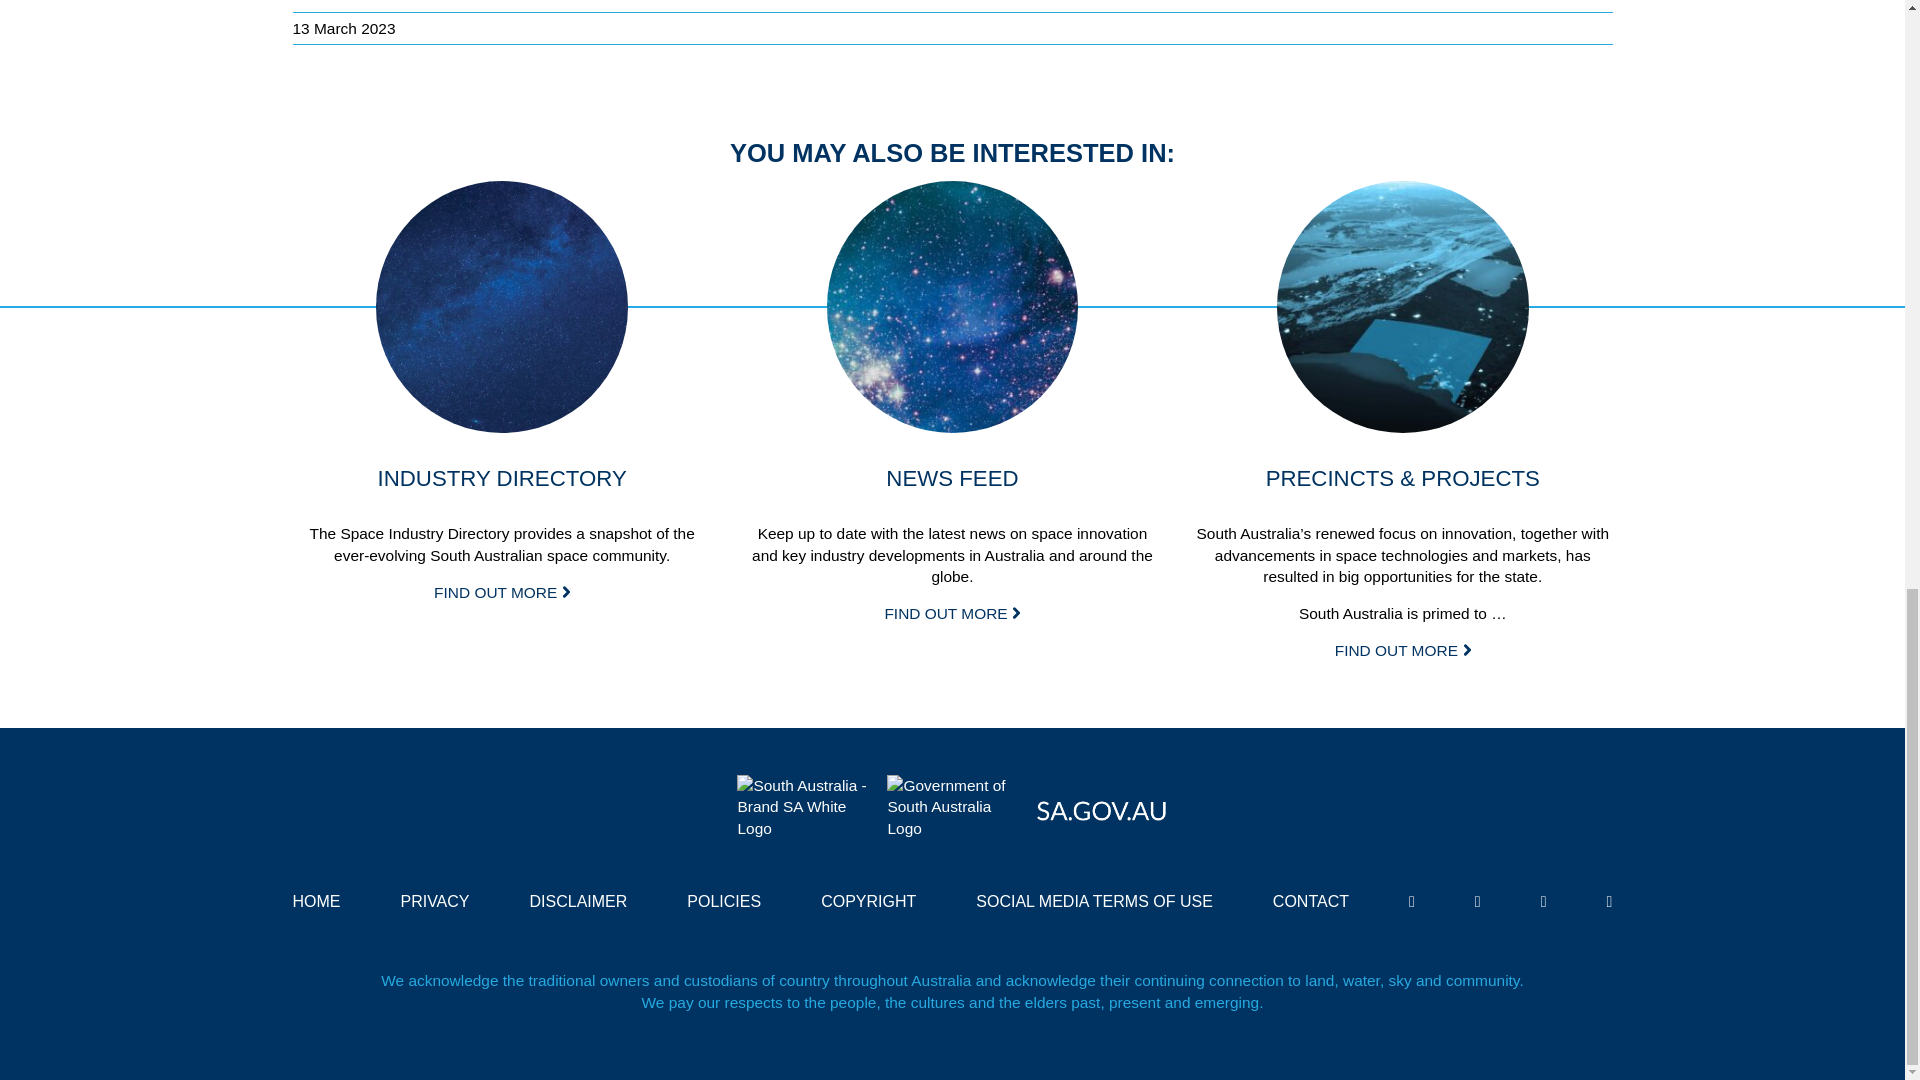 The height and width of the screenshot is (1080, 1920). Describe the element at coordinates (953, 307) in the screenshot. I see `View: News Feed` at that location.